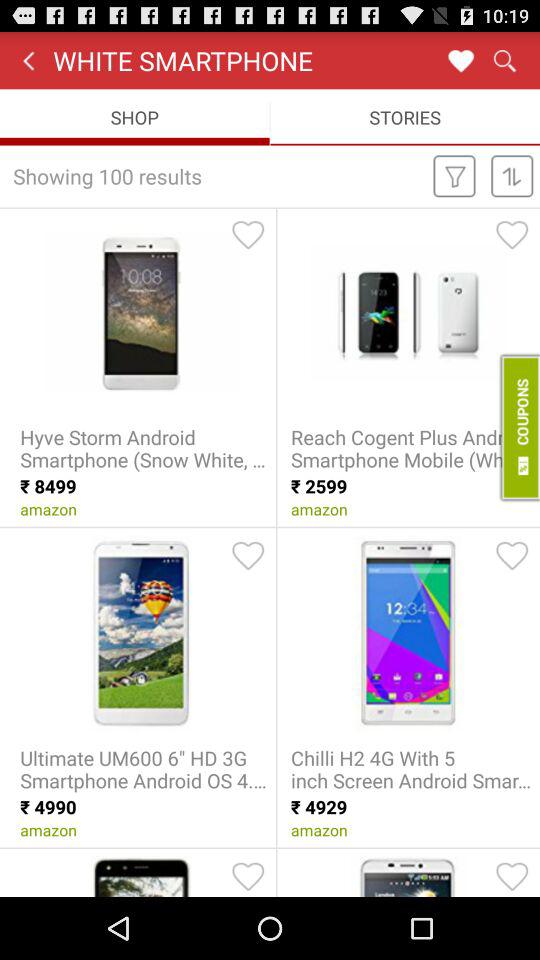 The width and height of the screenshot is (540, 960). Describe the element at coordinates (405, 116) in the screenshot. I see `flip to the stories item` at that location.